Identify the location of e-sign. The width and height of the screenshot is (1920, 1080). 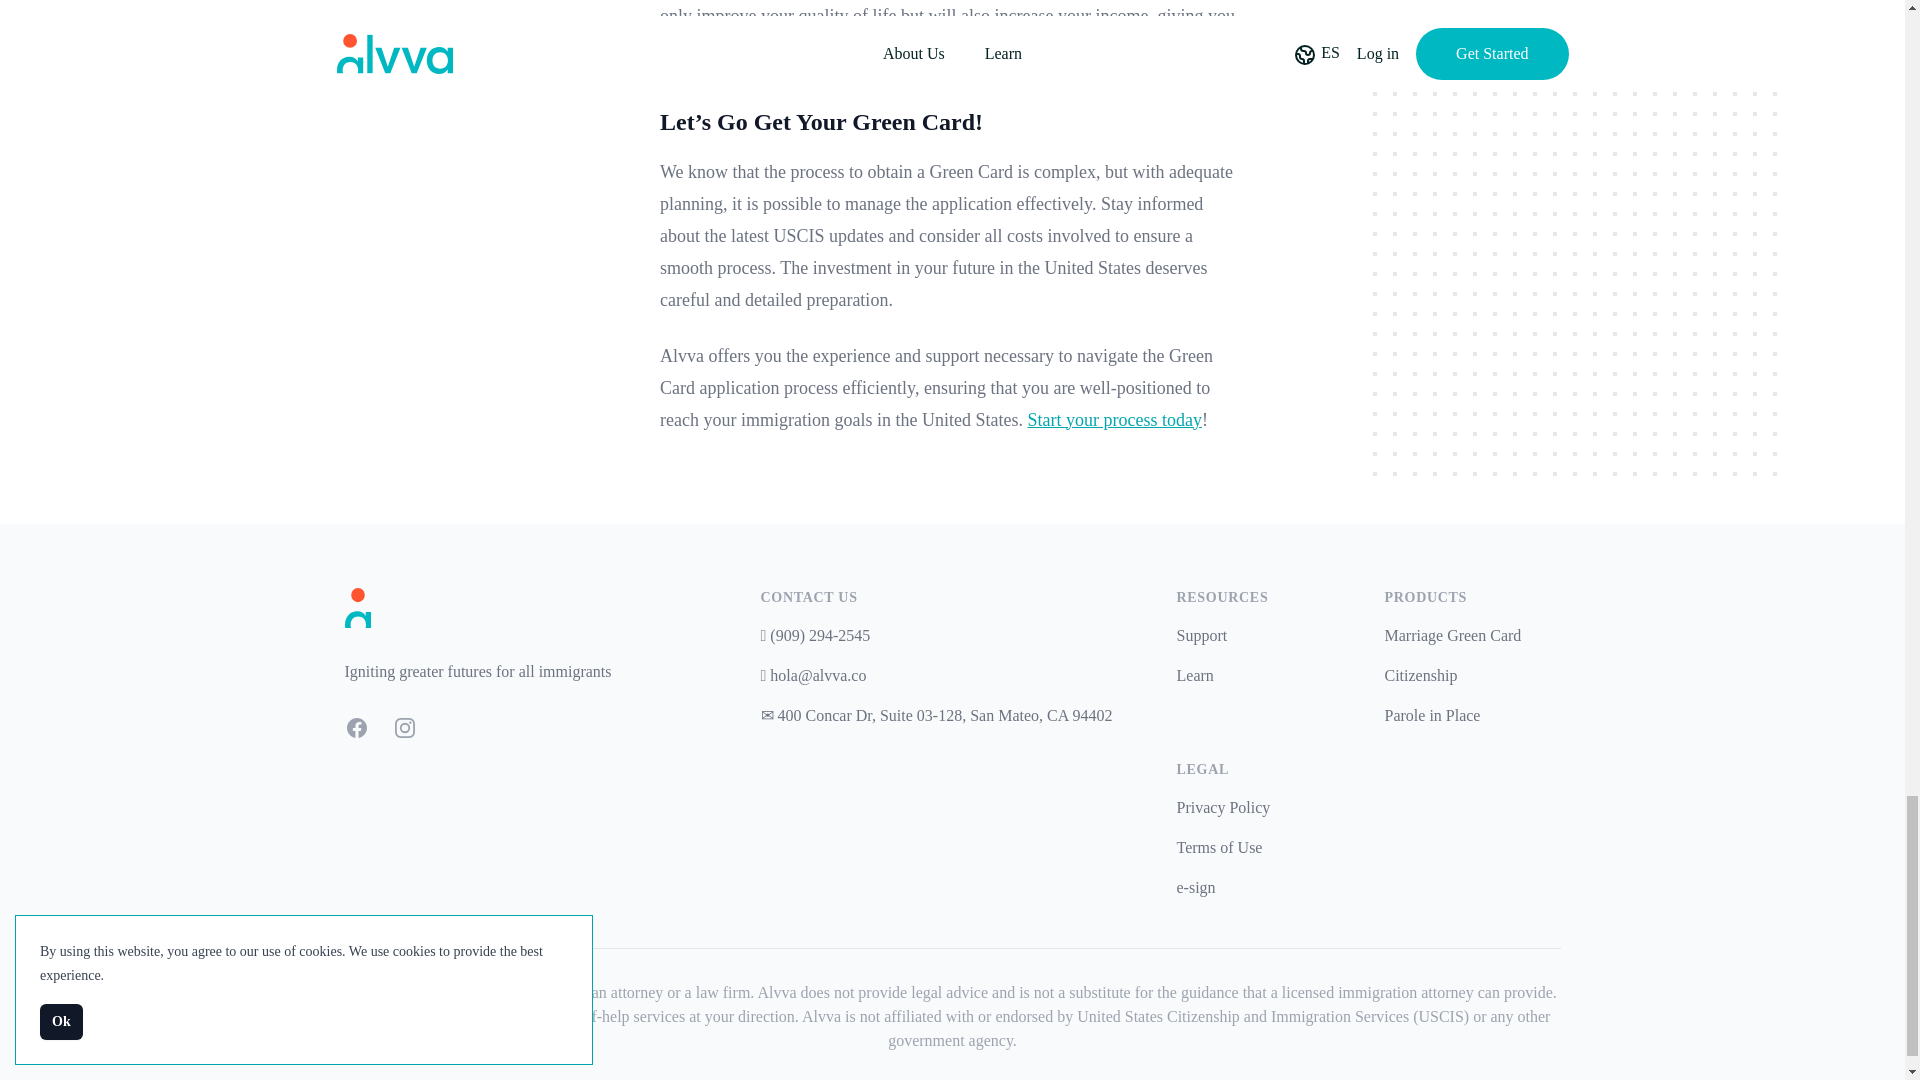
(1195, 888).